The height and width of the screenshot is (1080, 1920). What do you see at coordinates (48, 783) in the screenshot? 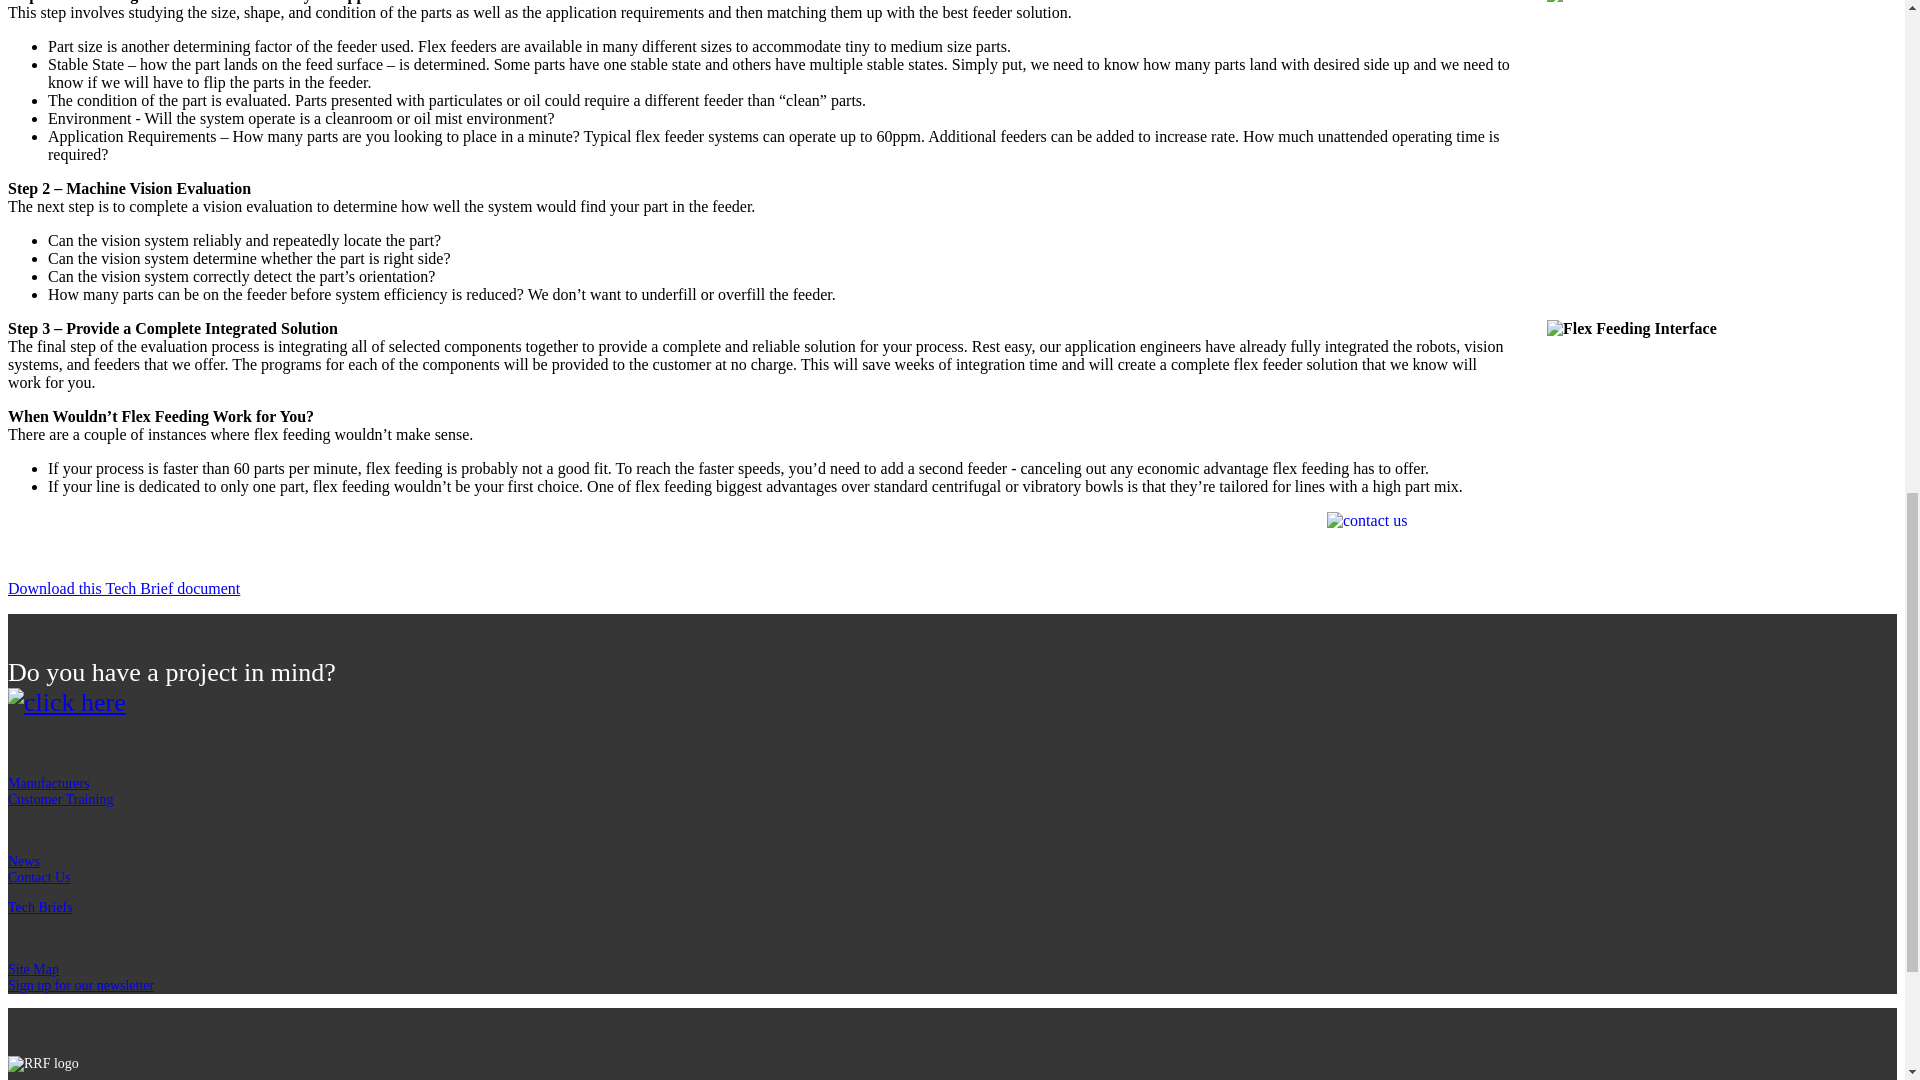
I see `Manufacturers` at bounding box center [48, 783].